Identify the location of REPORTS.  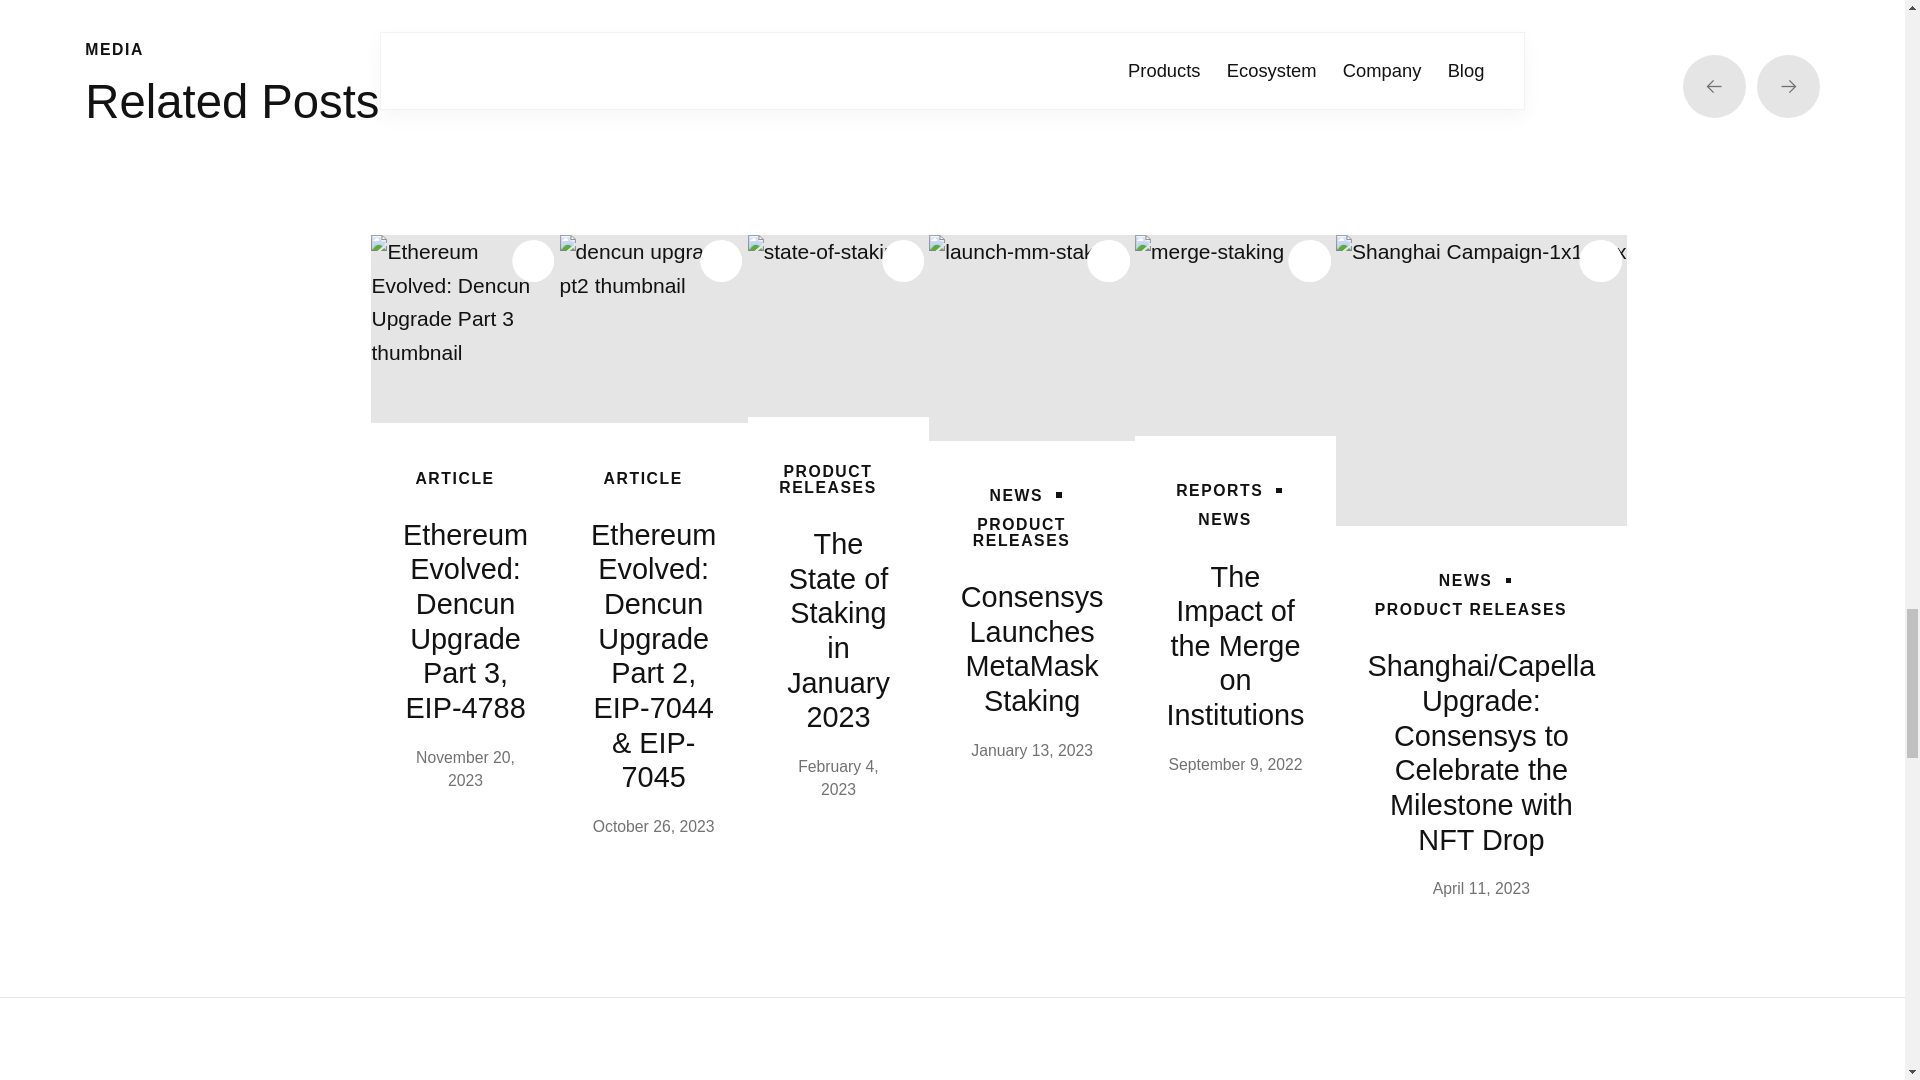
(1224, 490).